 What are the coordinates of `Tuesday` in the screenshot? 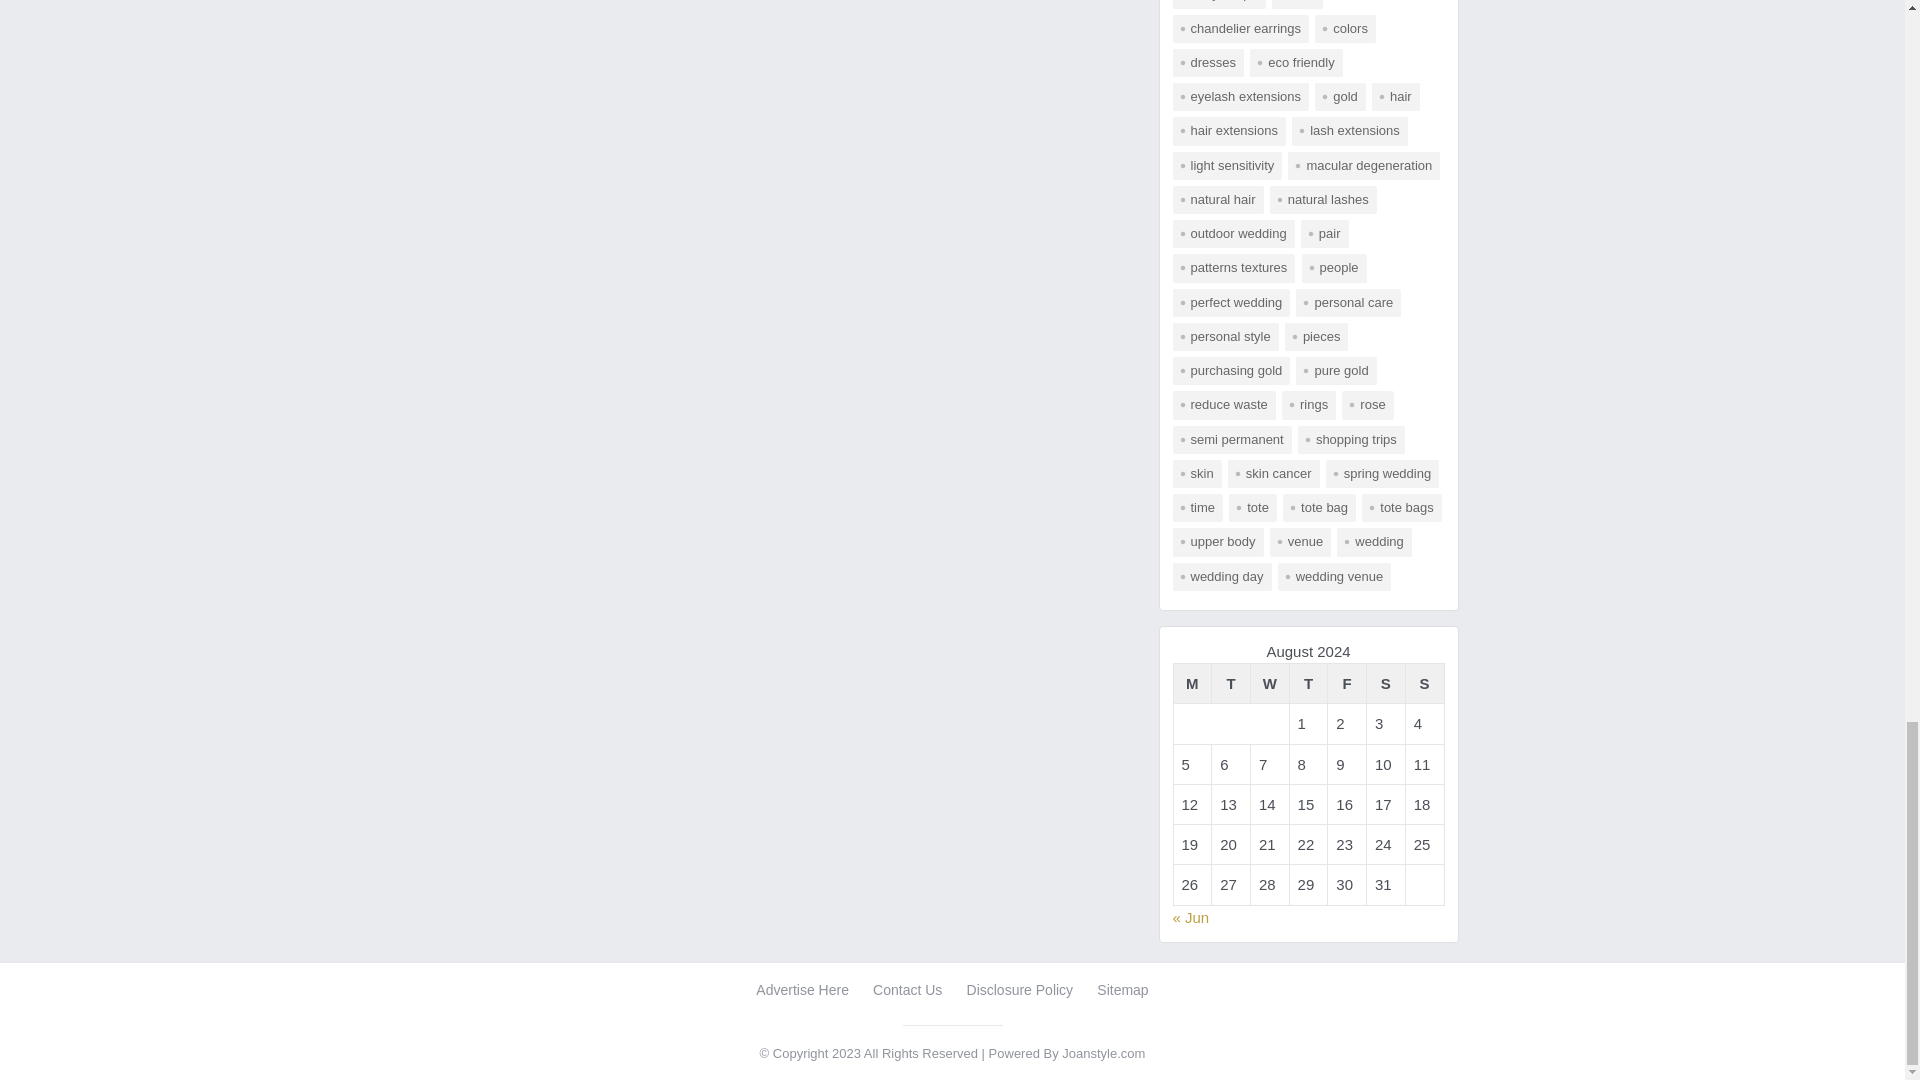 It's located at (1231, 684).